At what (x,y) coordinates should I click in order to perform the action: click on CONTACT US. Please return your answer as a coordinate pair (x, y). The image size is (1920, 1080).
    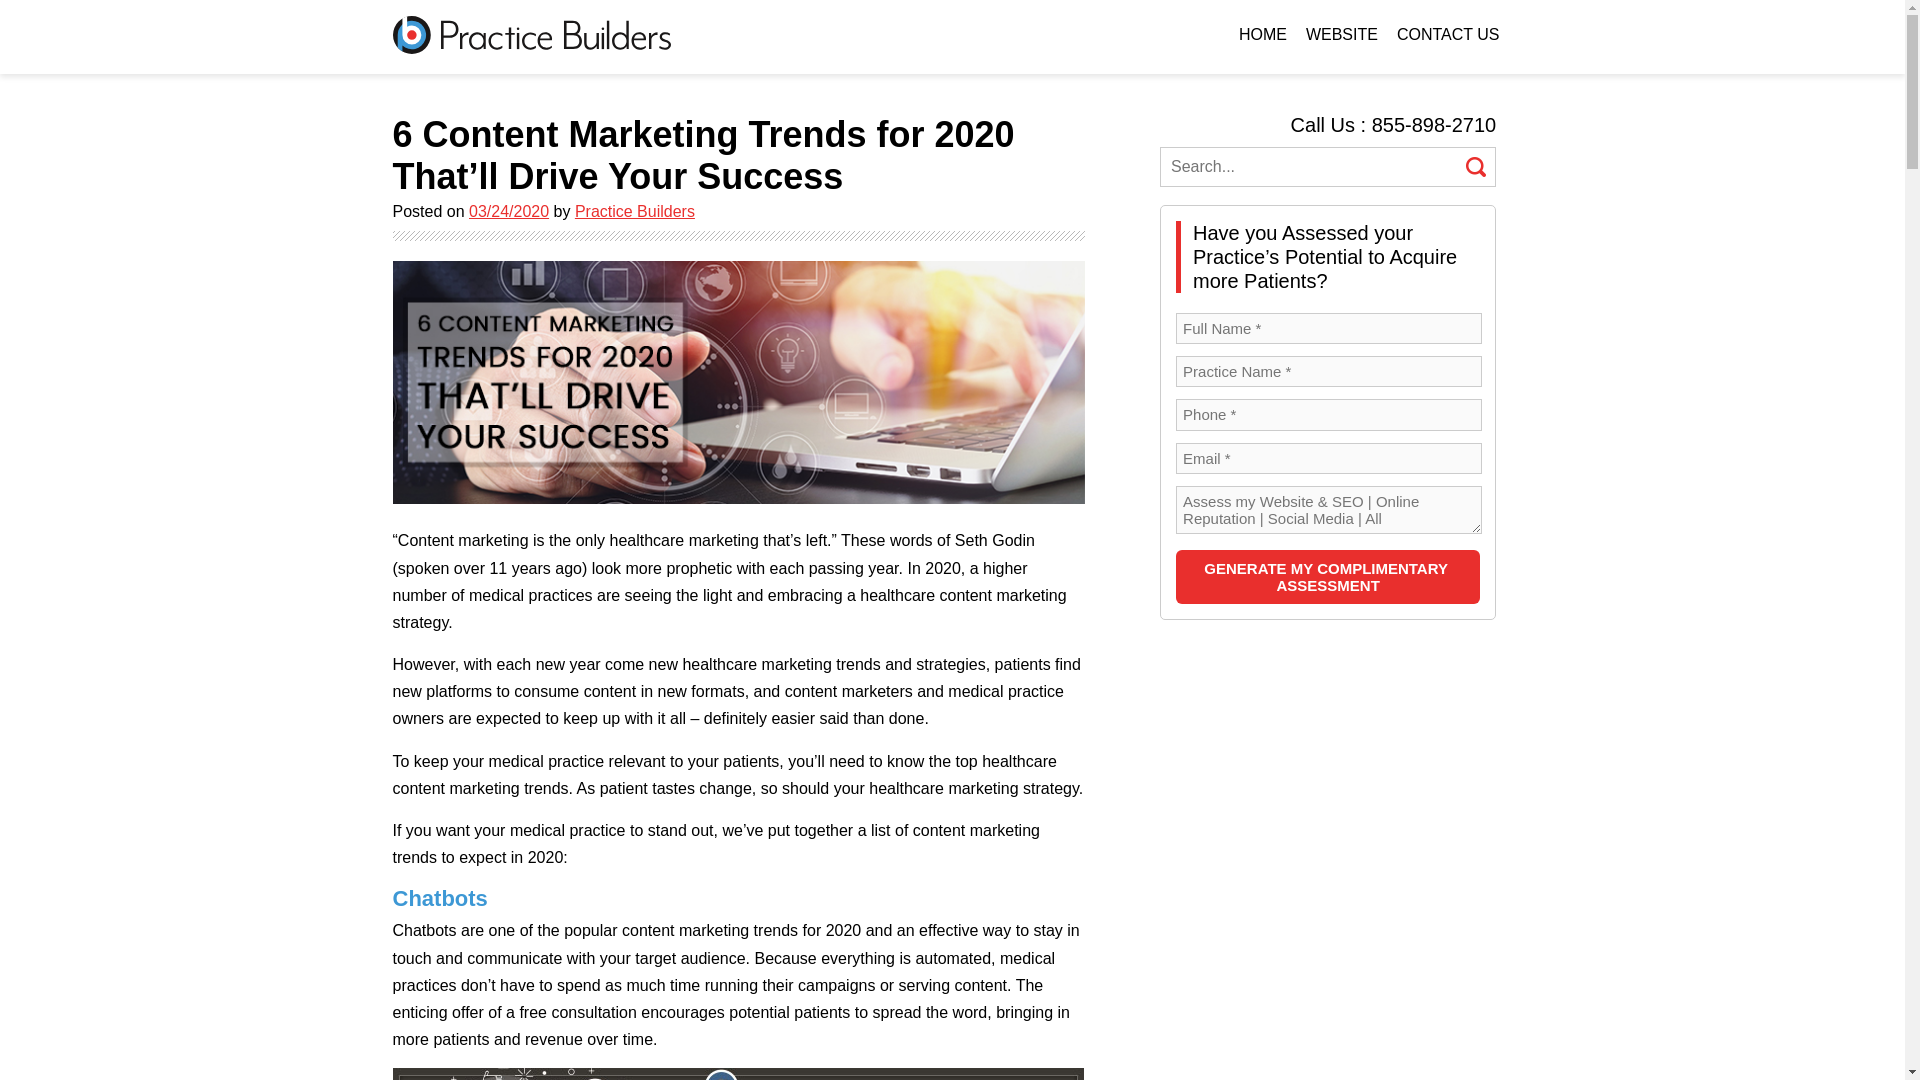
    Looking at the image, I should click on (1448, 34).